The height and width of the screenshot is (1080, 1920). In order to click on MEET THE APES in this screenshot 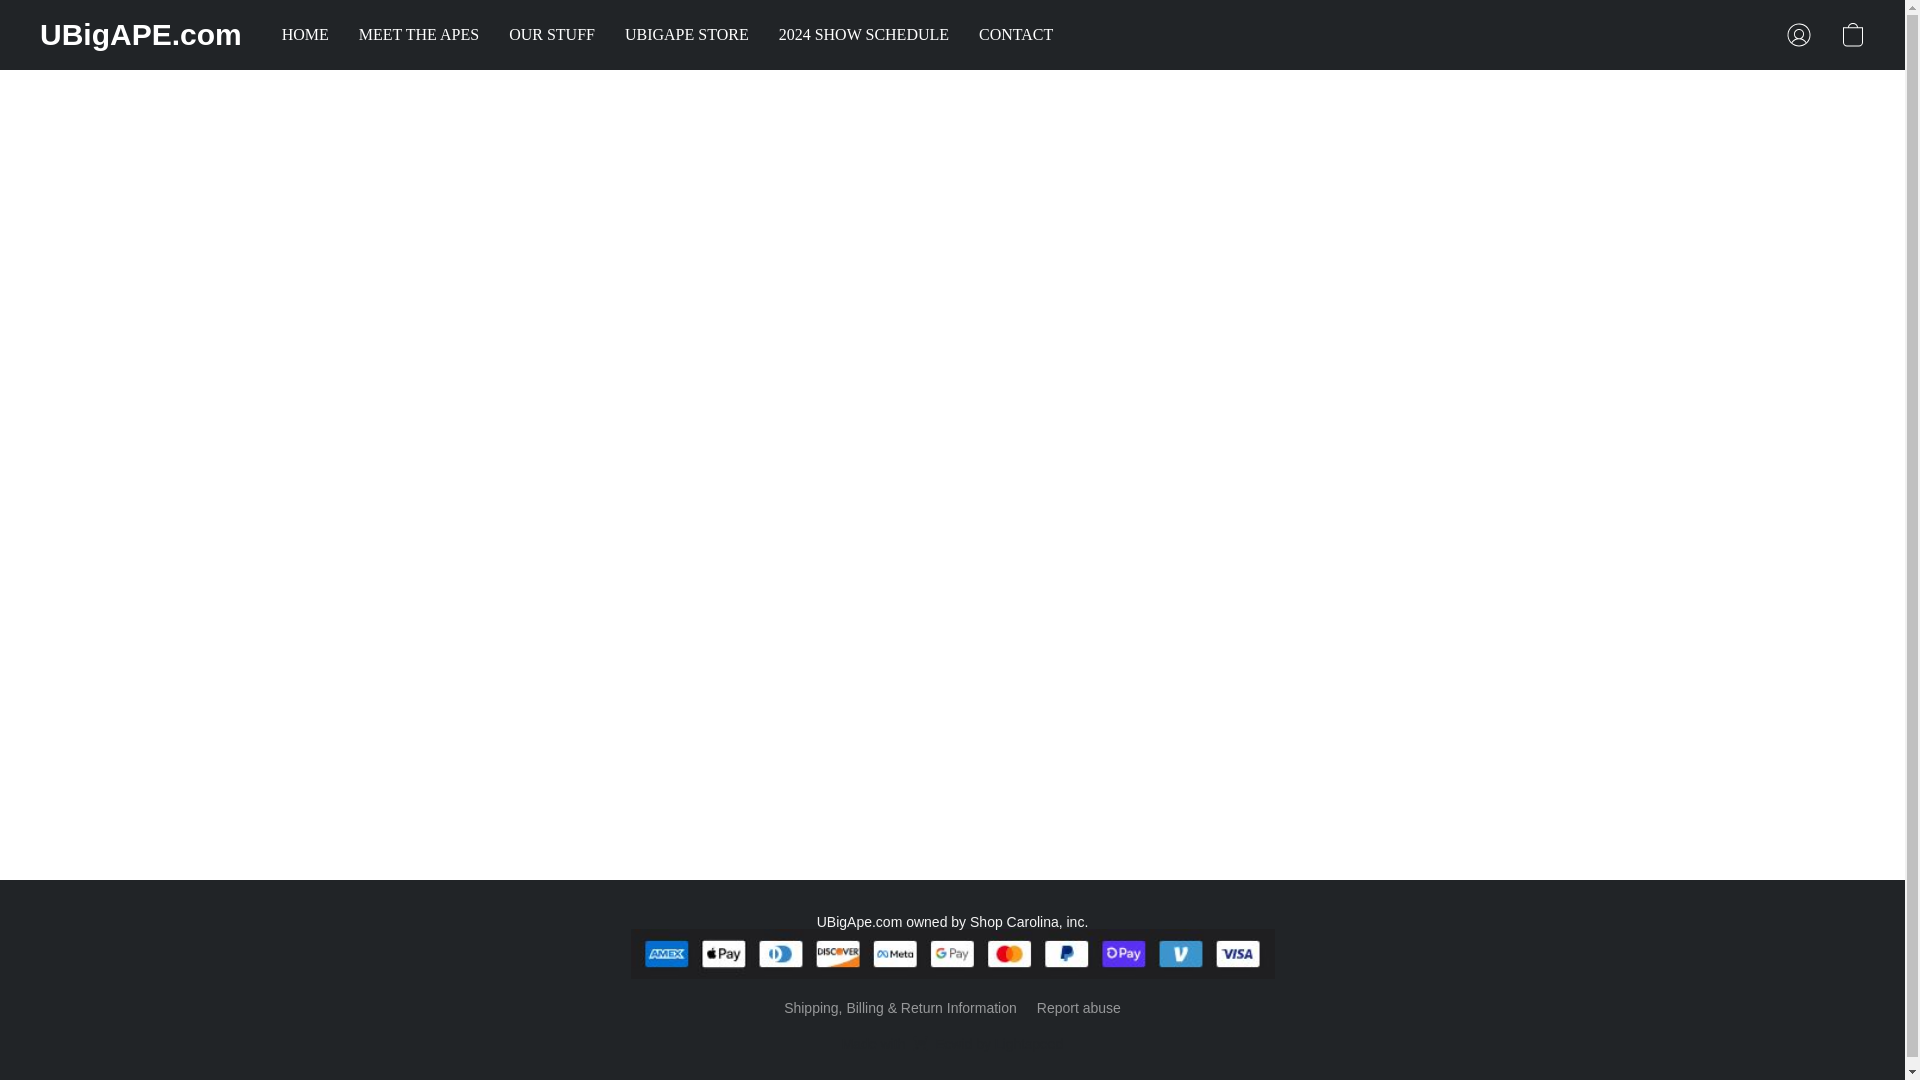, I will do `click(418, 35)`.